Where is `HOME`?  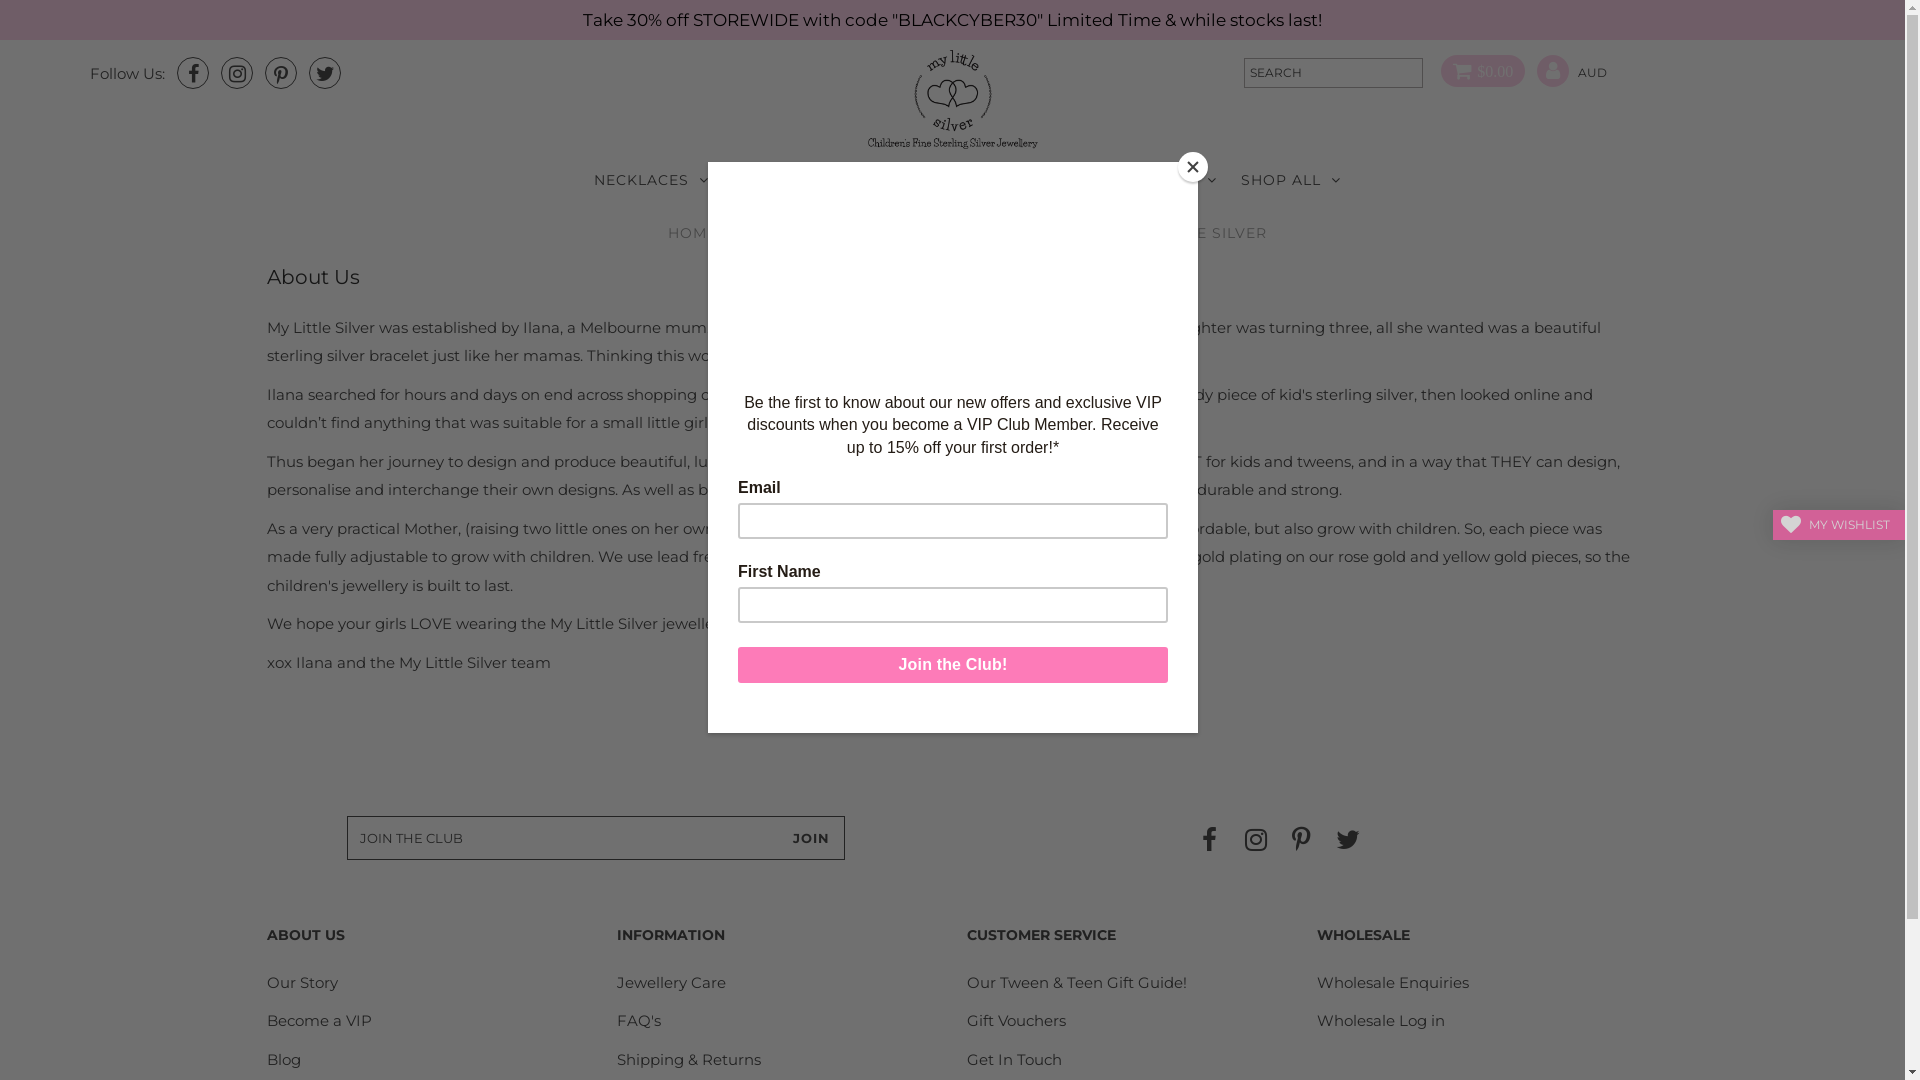 HOME is located at coordinates (692, 233).